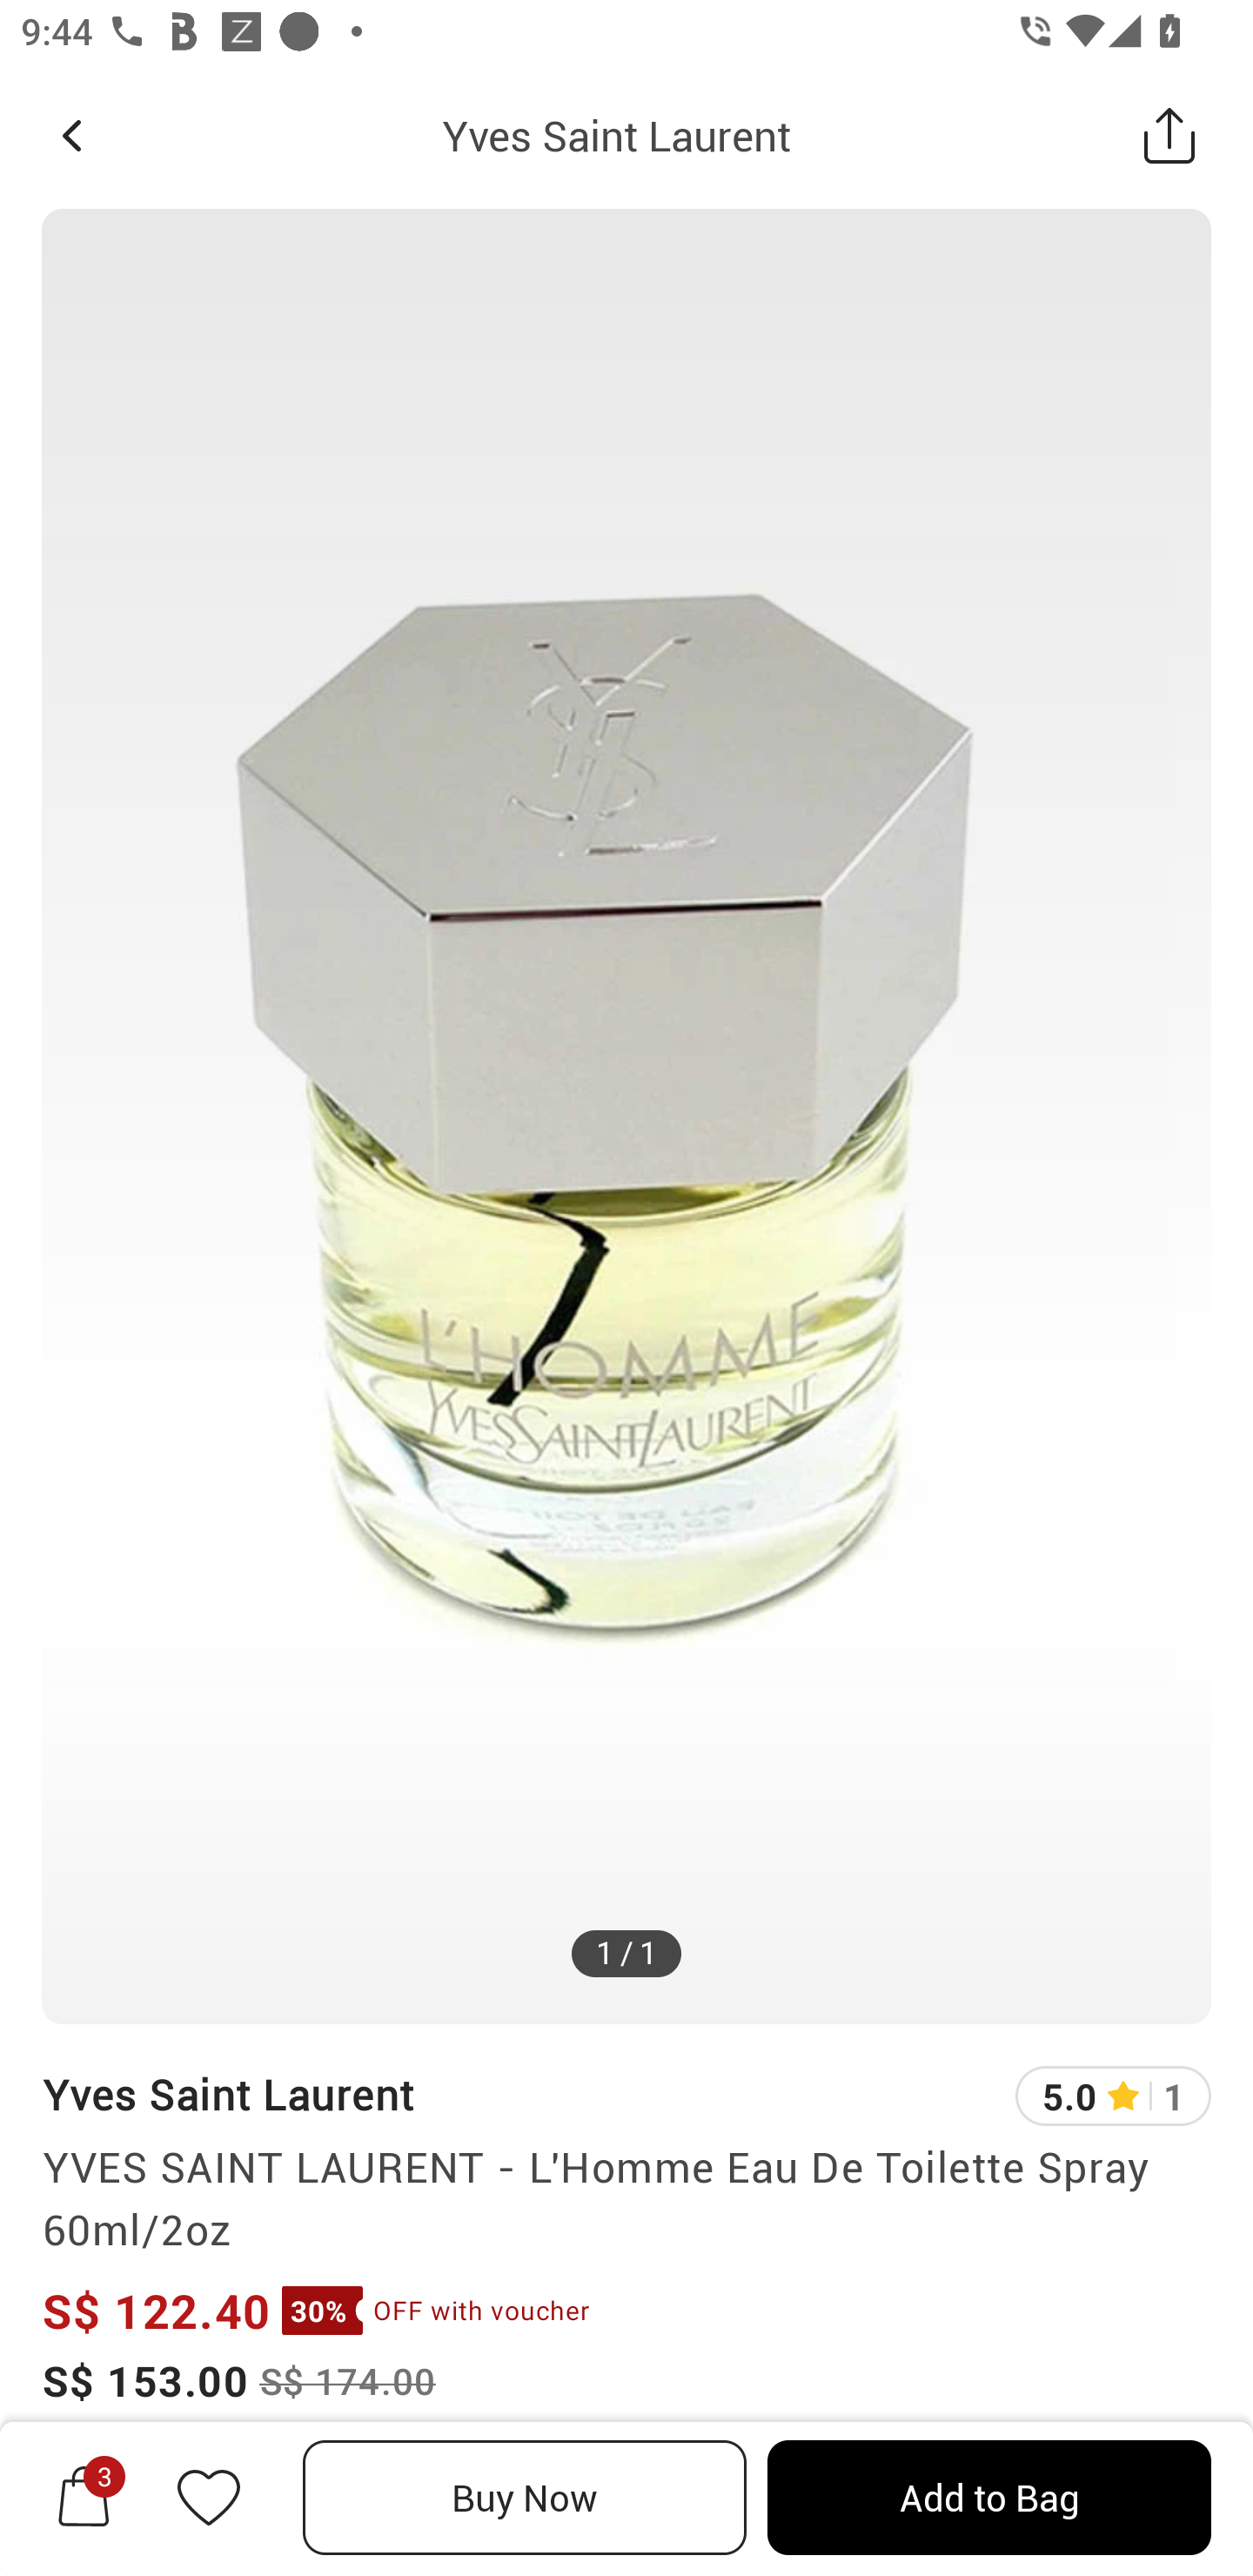  What do you see at coordinates (525, 2498) in the screenshot?
I see `Buy Now` at bounding box center [525, 2498].